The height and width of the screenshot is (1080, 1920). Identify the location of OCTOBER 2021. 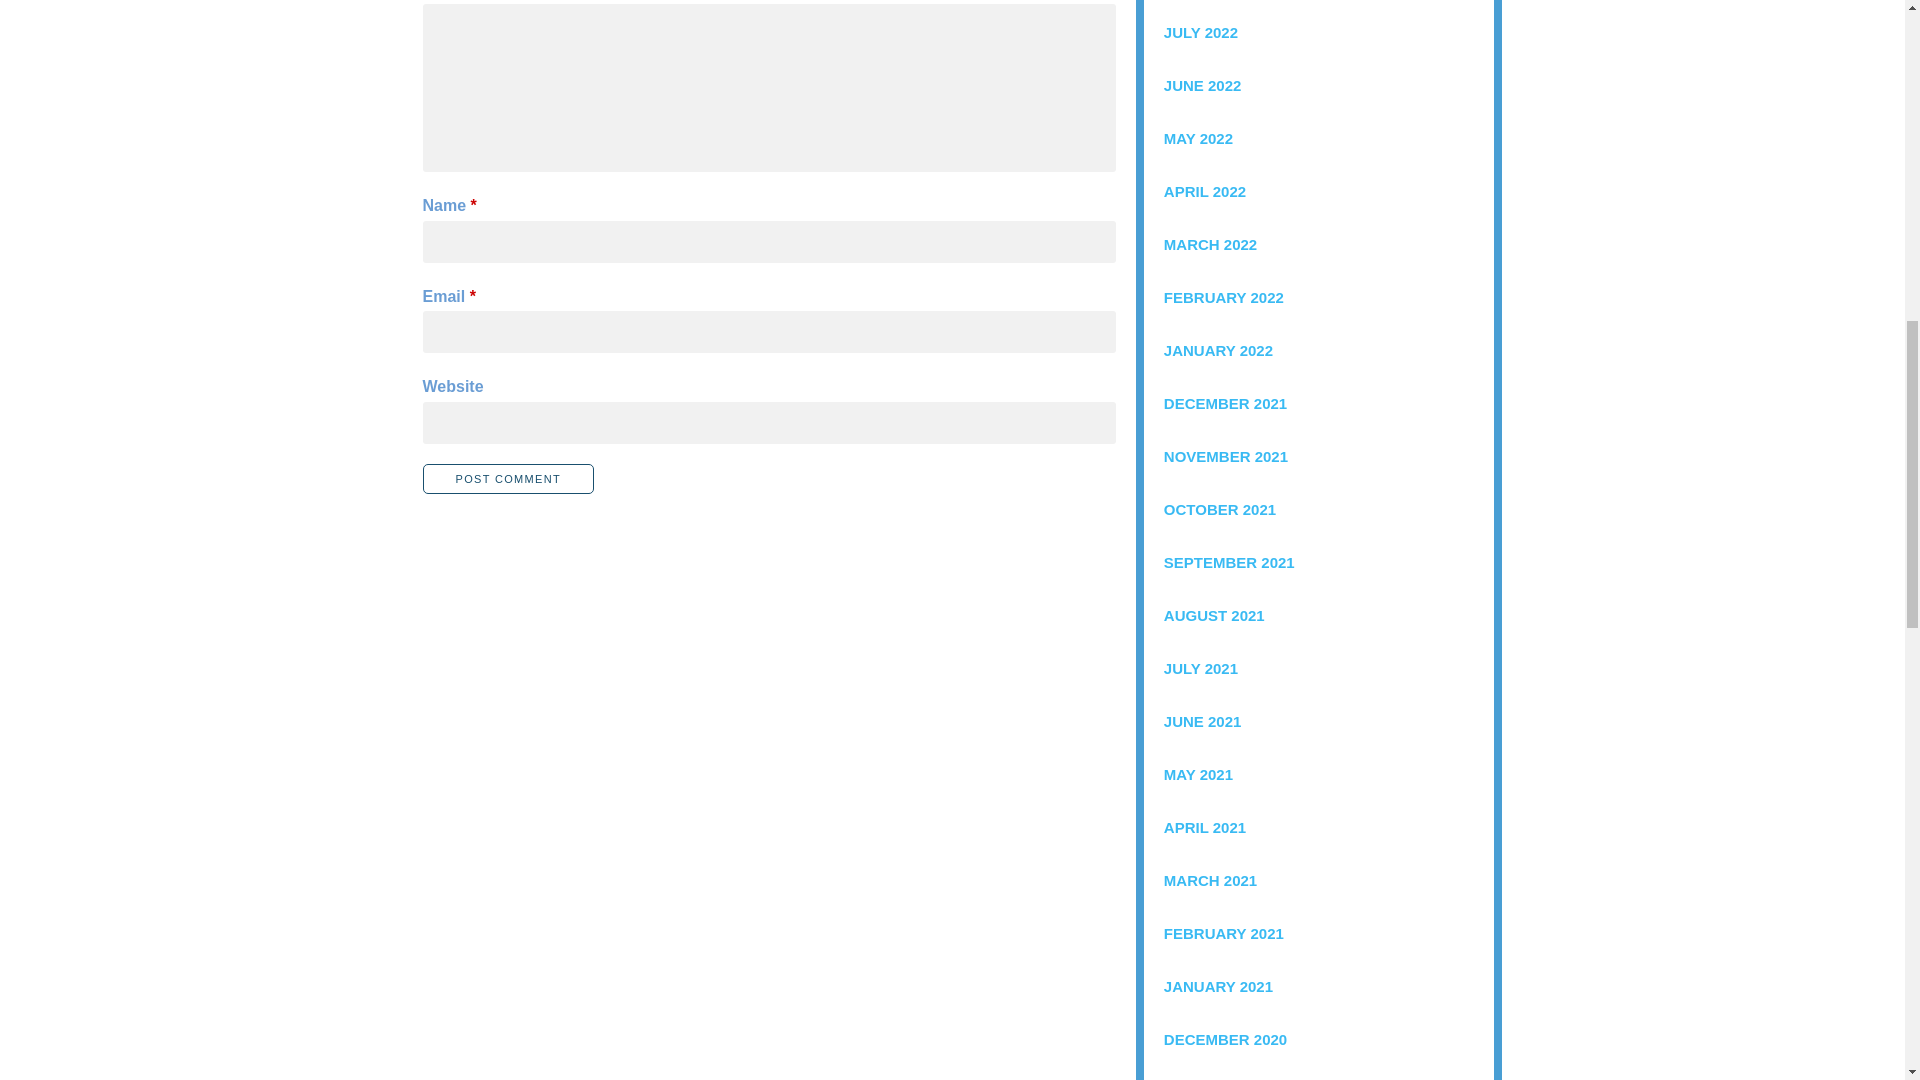
(1318, 508).